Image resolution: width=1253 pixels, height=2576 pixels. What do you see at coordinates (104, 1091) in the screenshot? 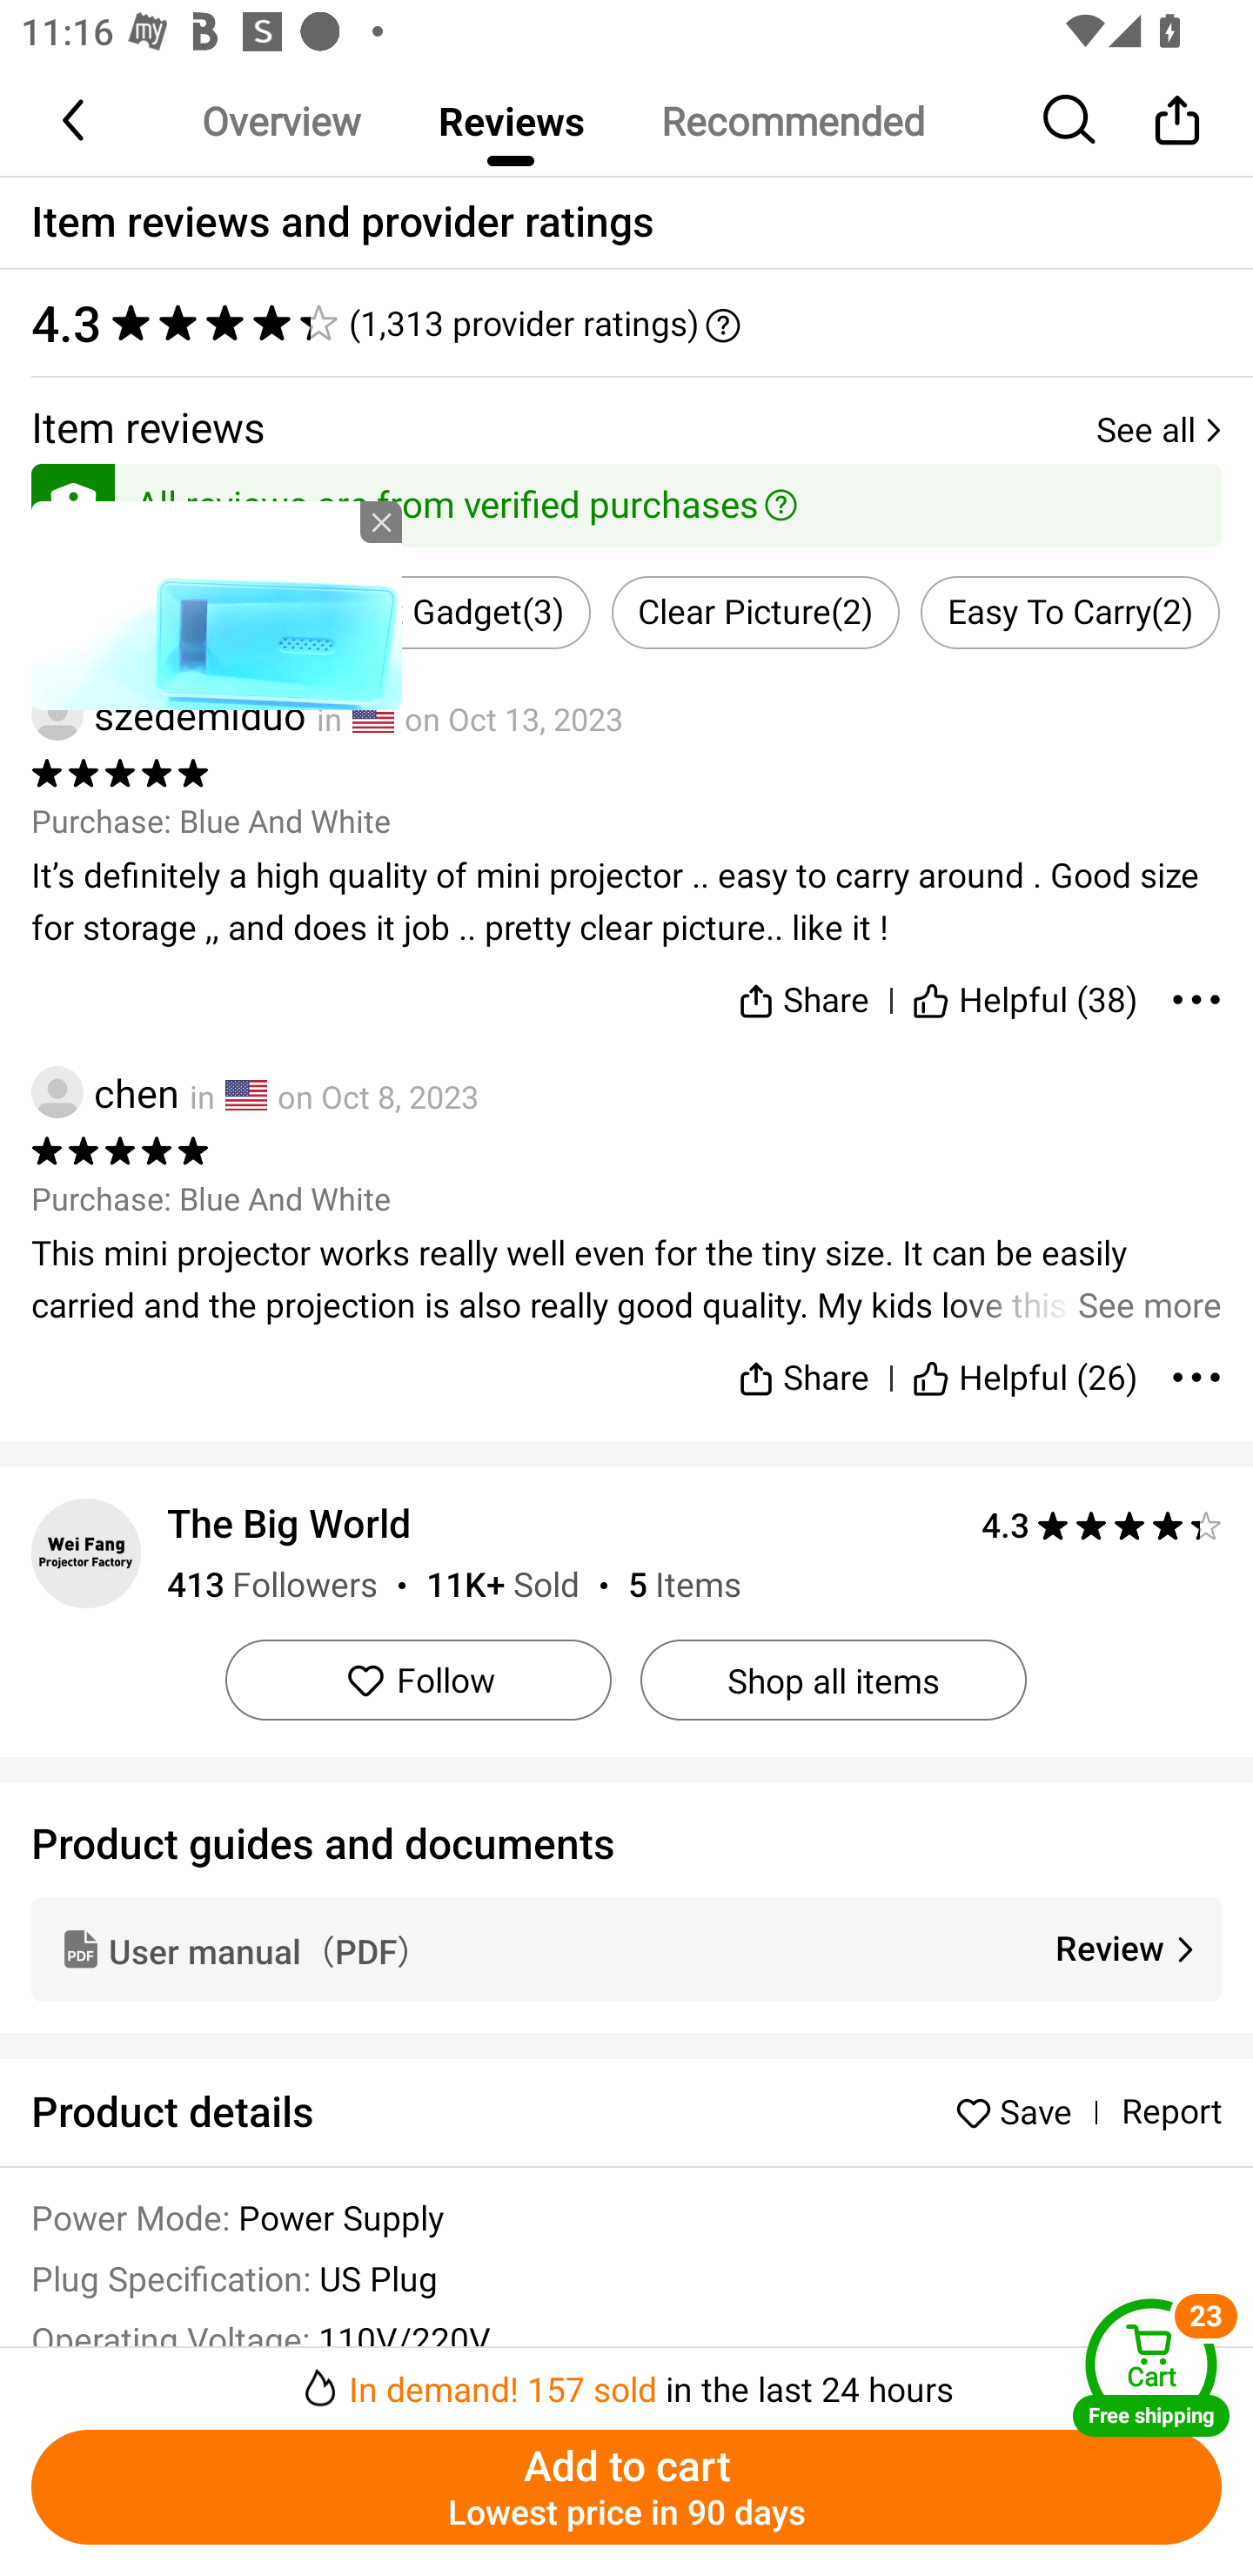
I see `chen` at bounding box center [104, 1091].